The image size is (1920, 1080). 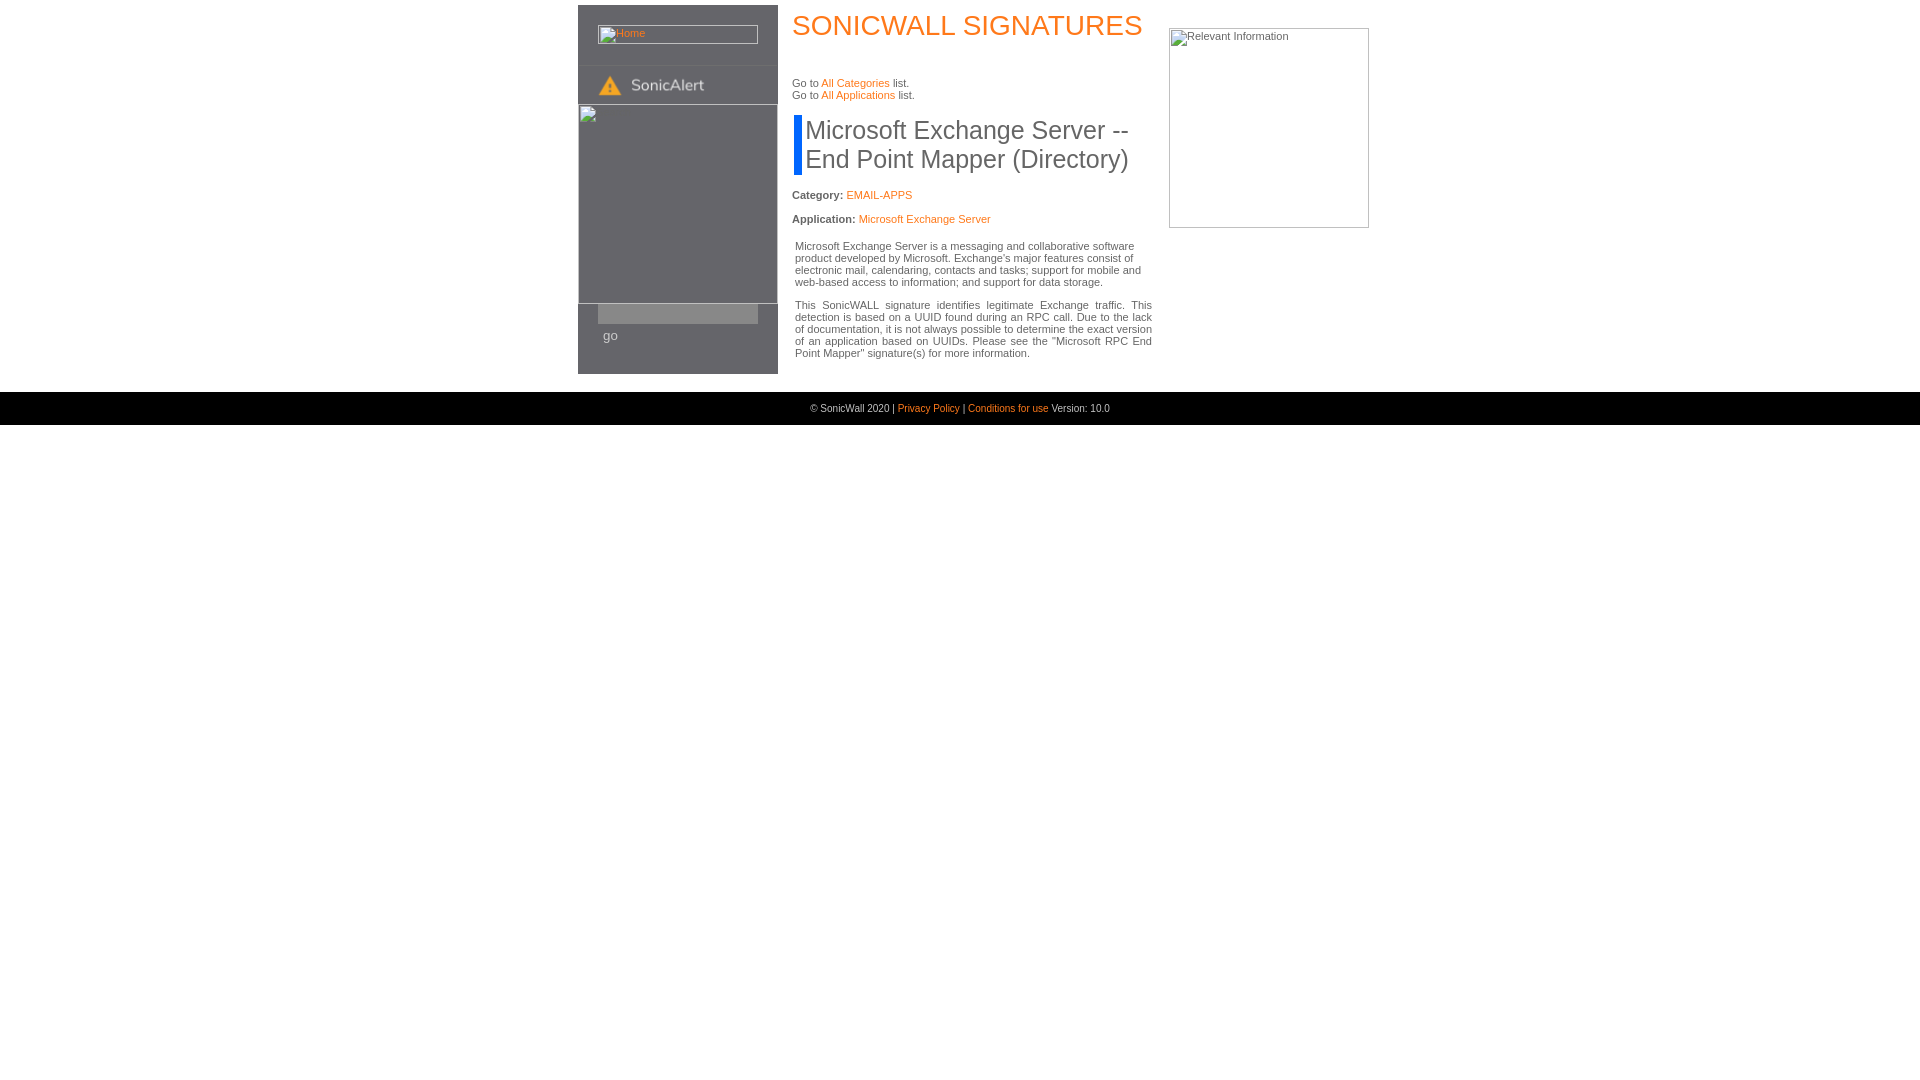 I want to click on Microsoft Exchange Server, so click(x=924, y=218).